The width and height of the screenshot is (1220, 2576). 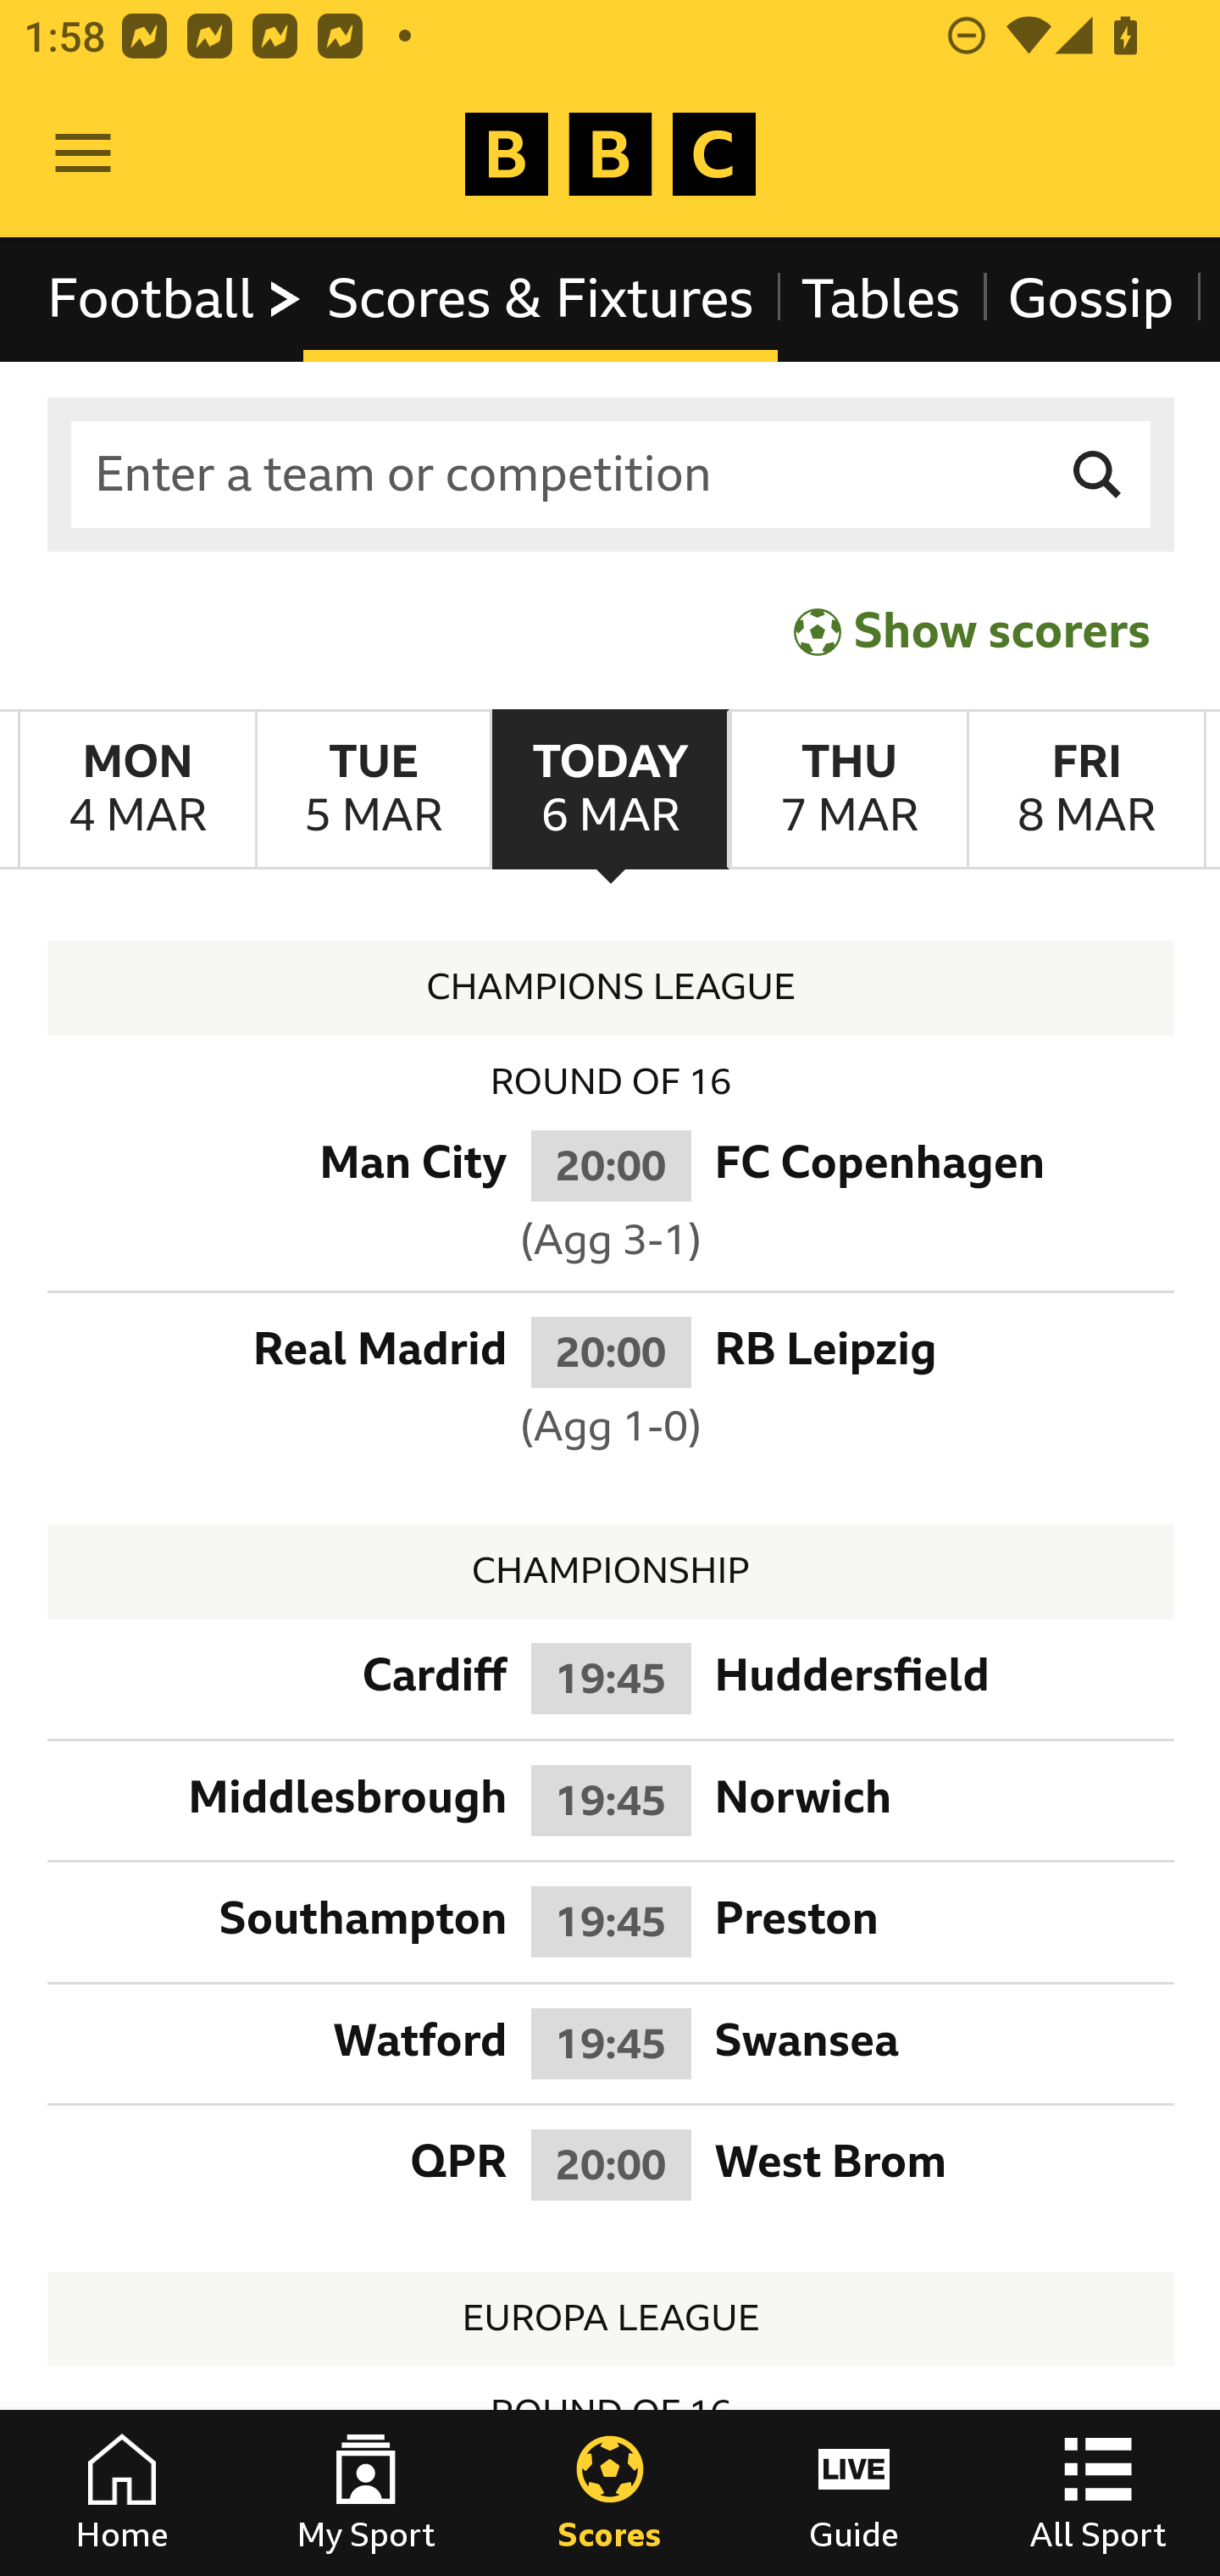 What do you see at coordinates (373, 790) in the screenshot?
I see `TuesdayMarch 5th Tuesday March 5th` at bounding box center [373, 790].